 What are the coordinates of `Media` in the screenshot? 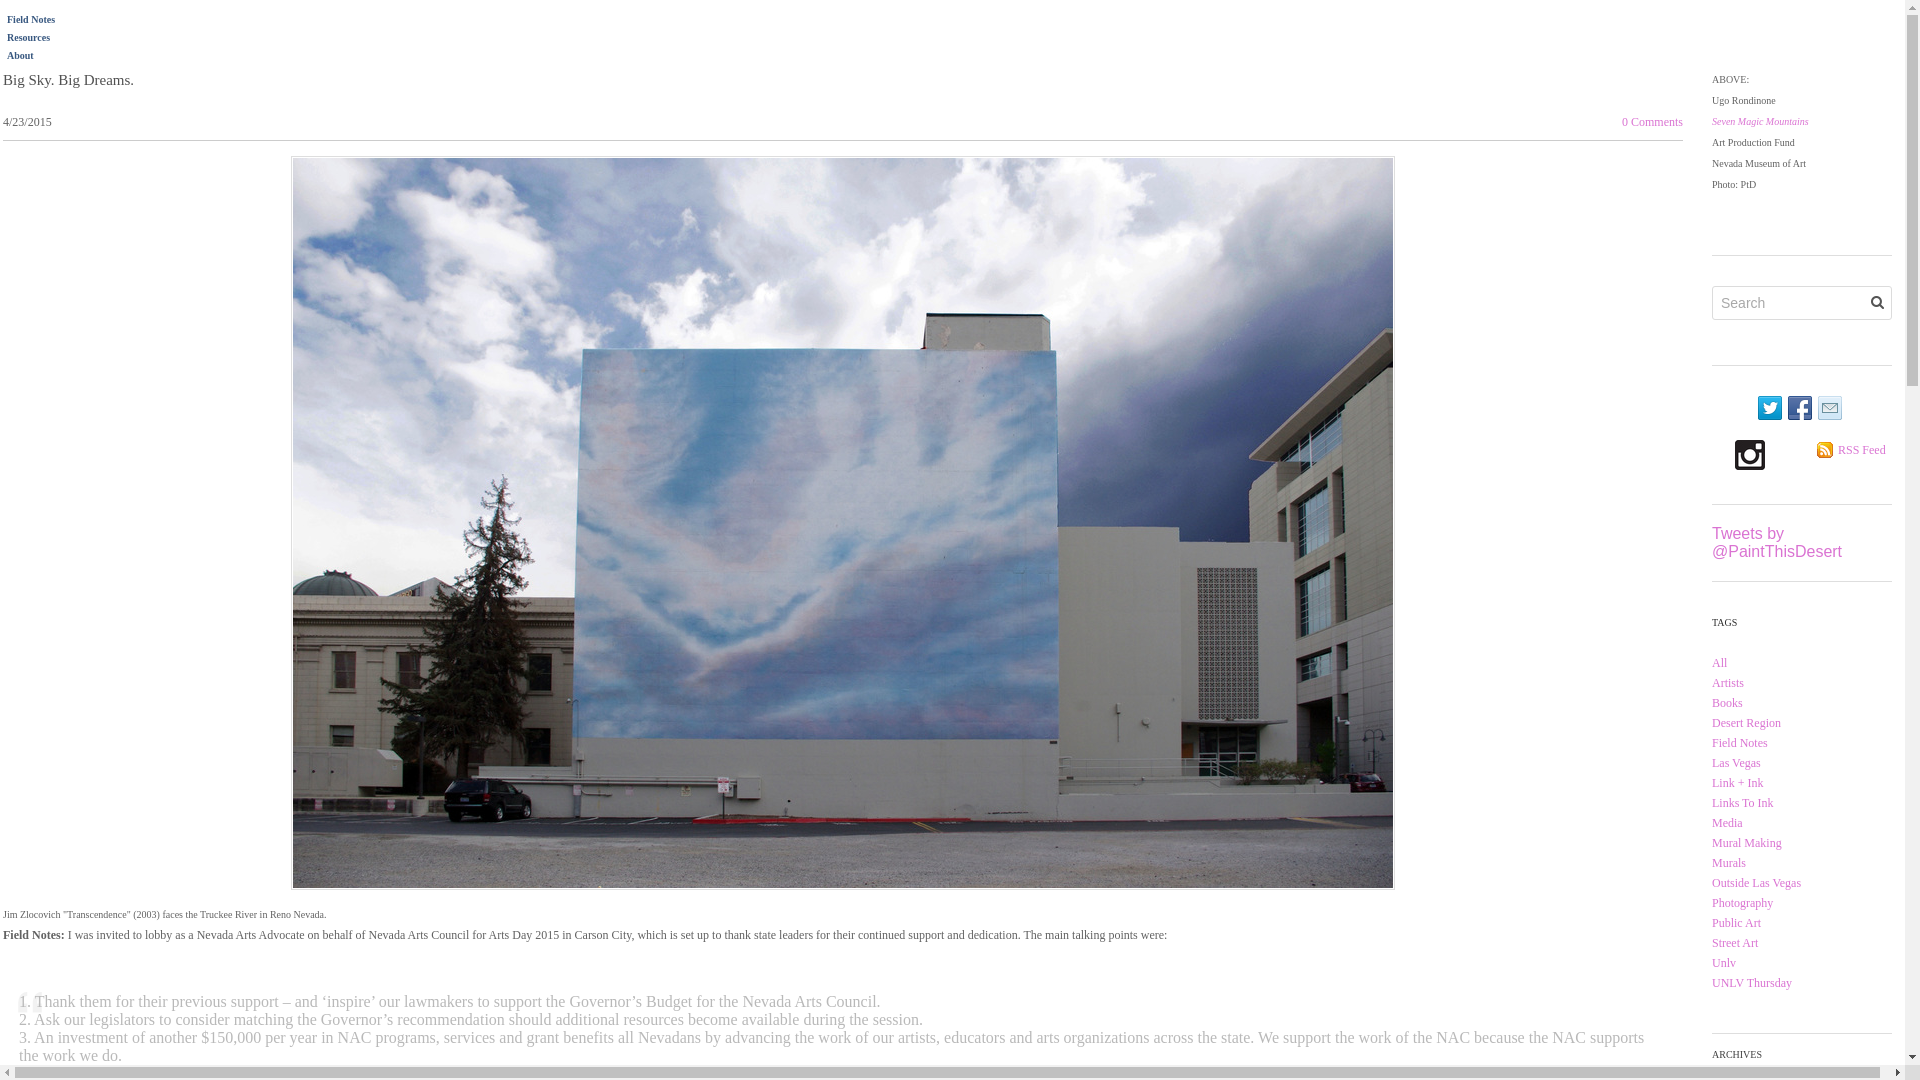 It's located at (1728, 823).